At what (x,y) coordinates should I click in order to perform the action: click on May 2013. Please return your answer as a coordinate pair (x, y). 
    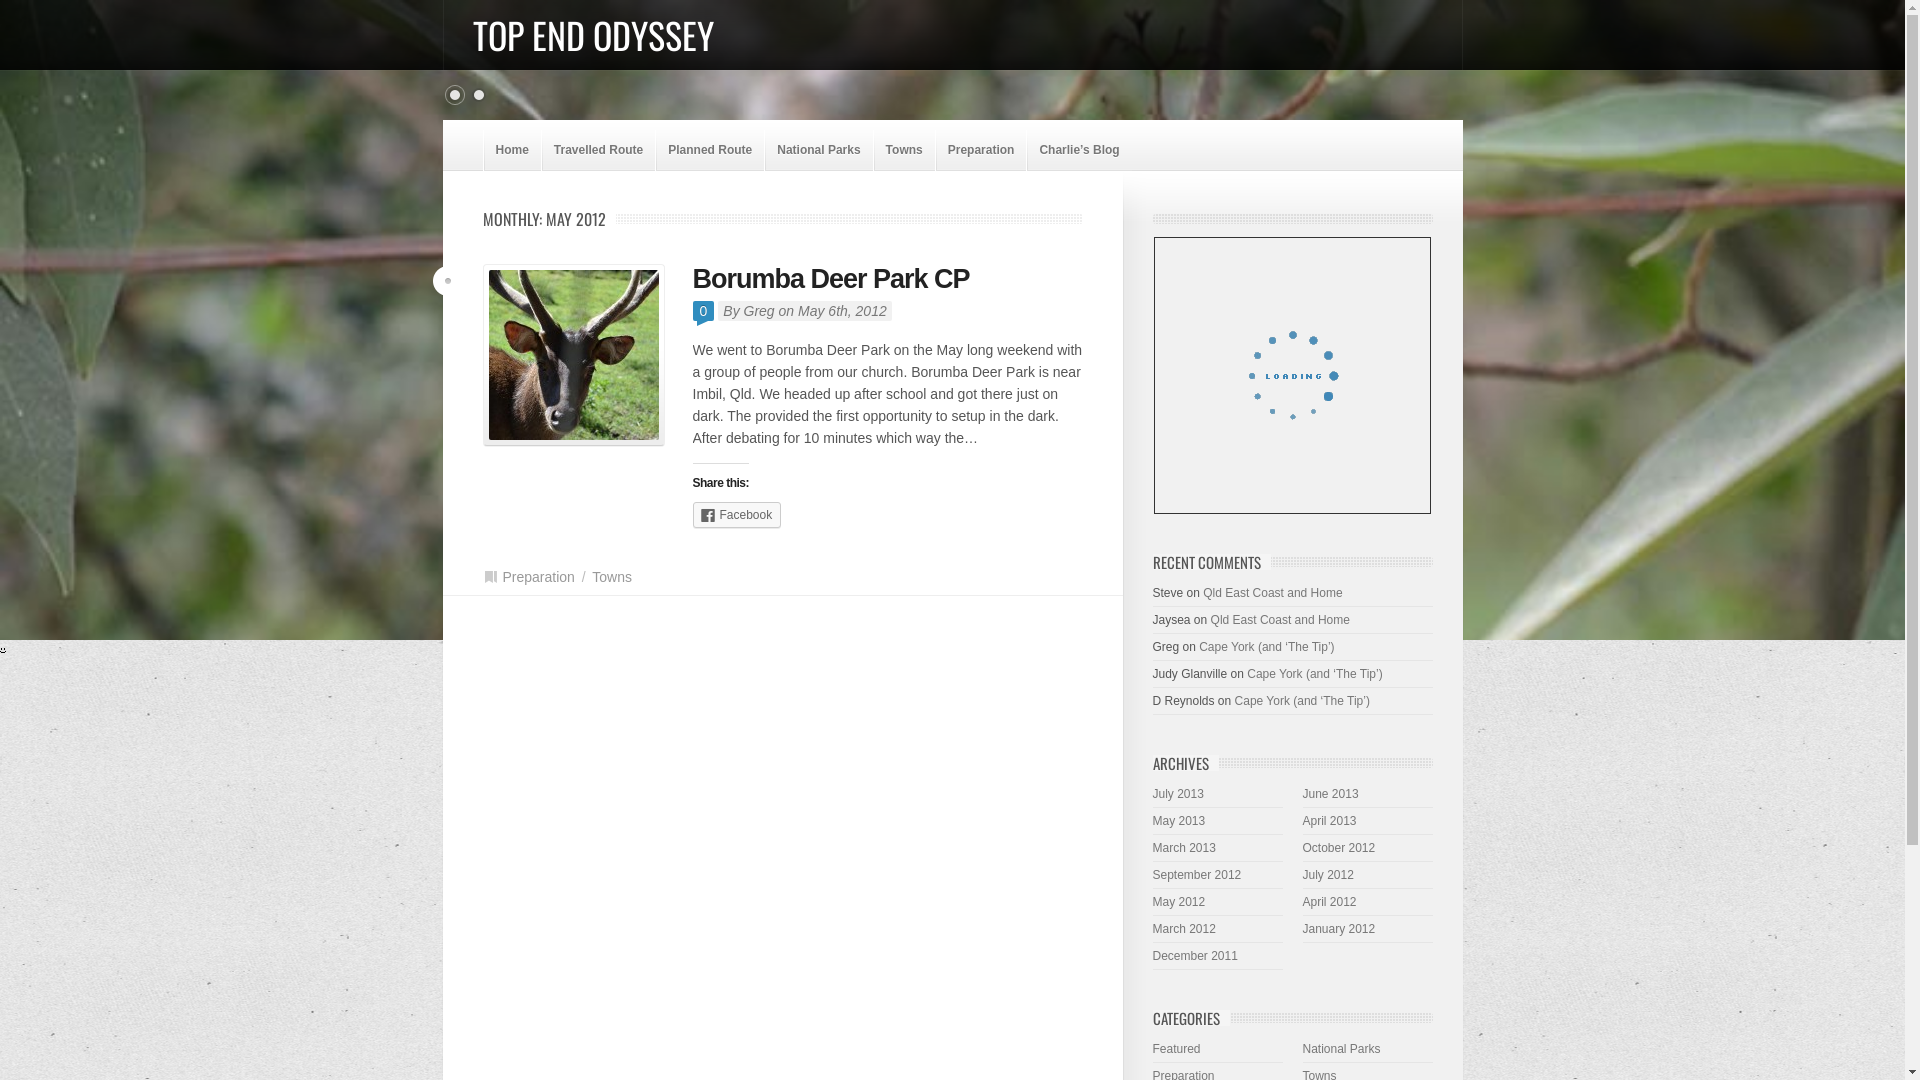
    Looking at the image, I should click on (1178, 821).